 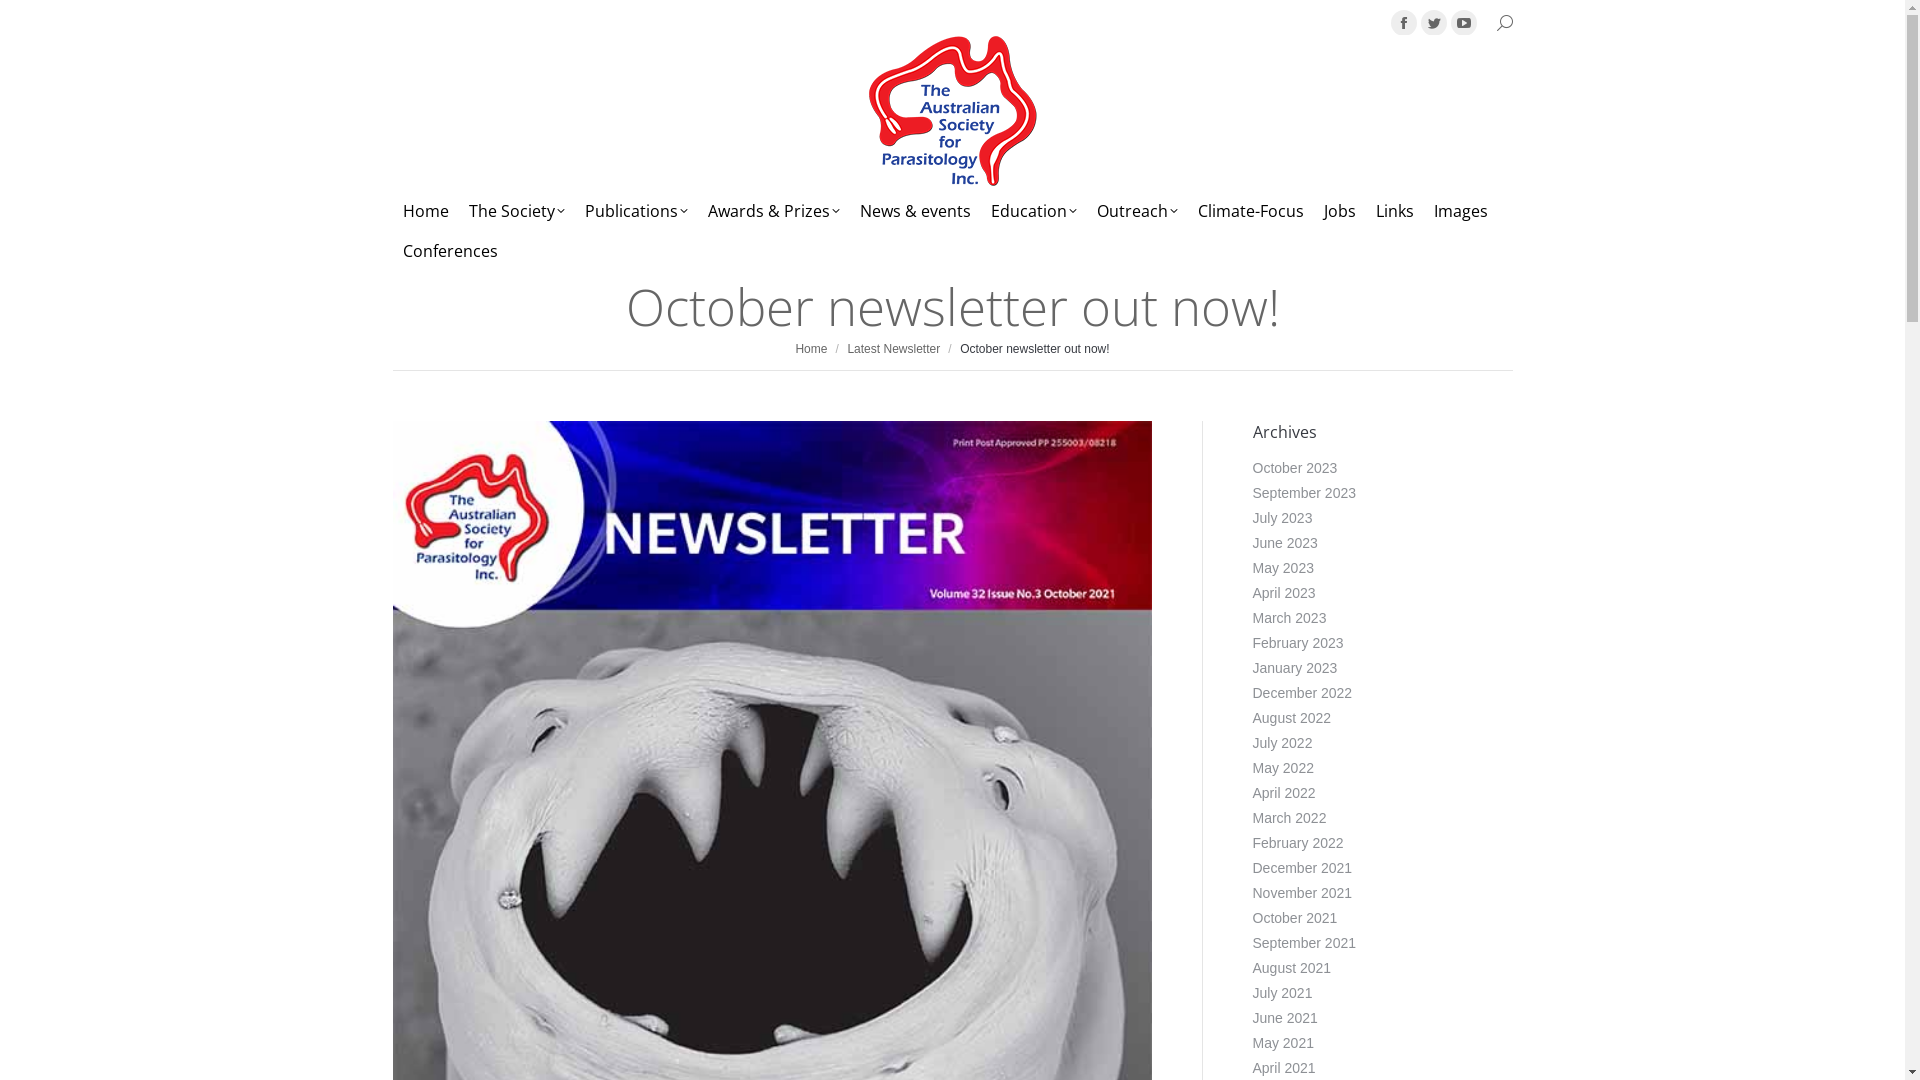 What do you see at coordinates (1294, 668) in the screenshot?
I see `January 2023` at bounding box center [1294, 668].